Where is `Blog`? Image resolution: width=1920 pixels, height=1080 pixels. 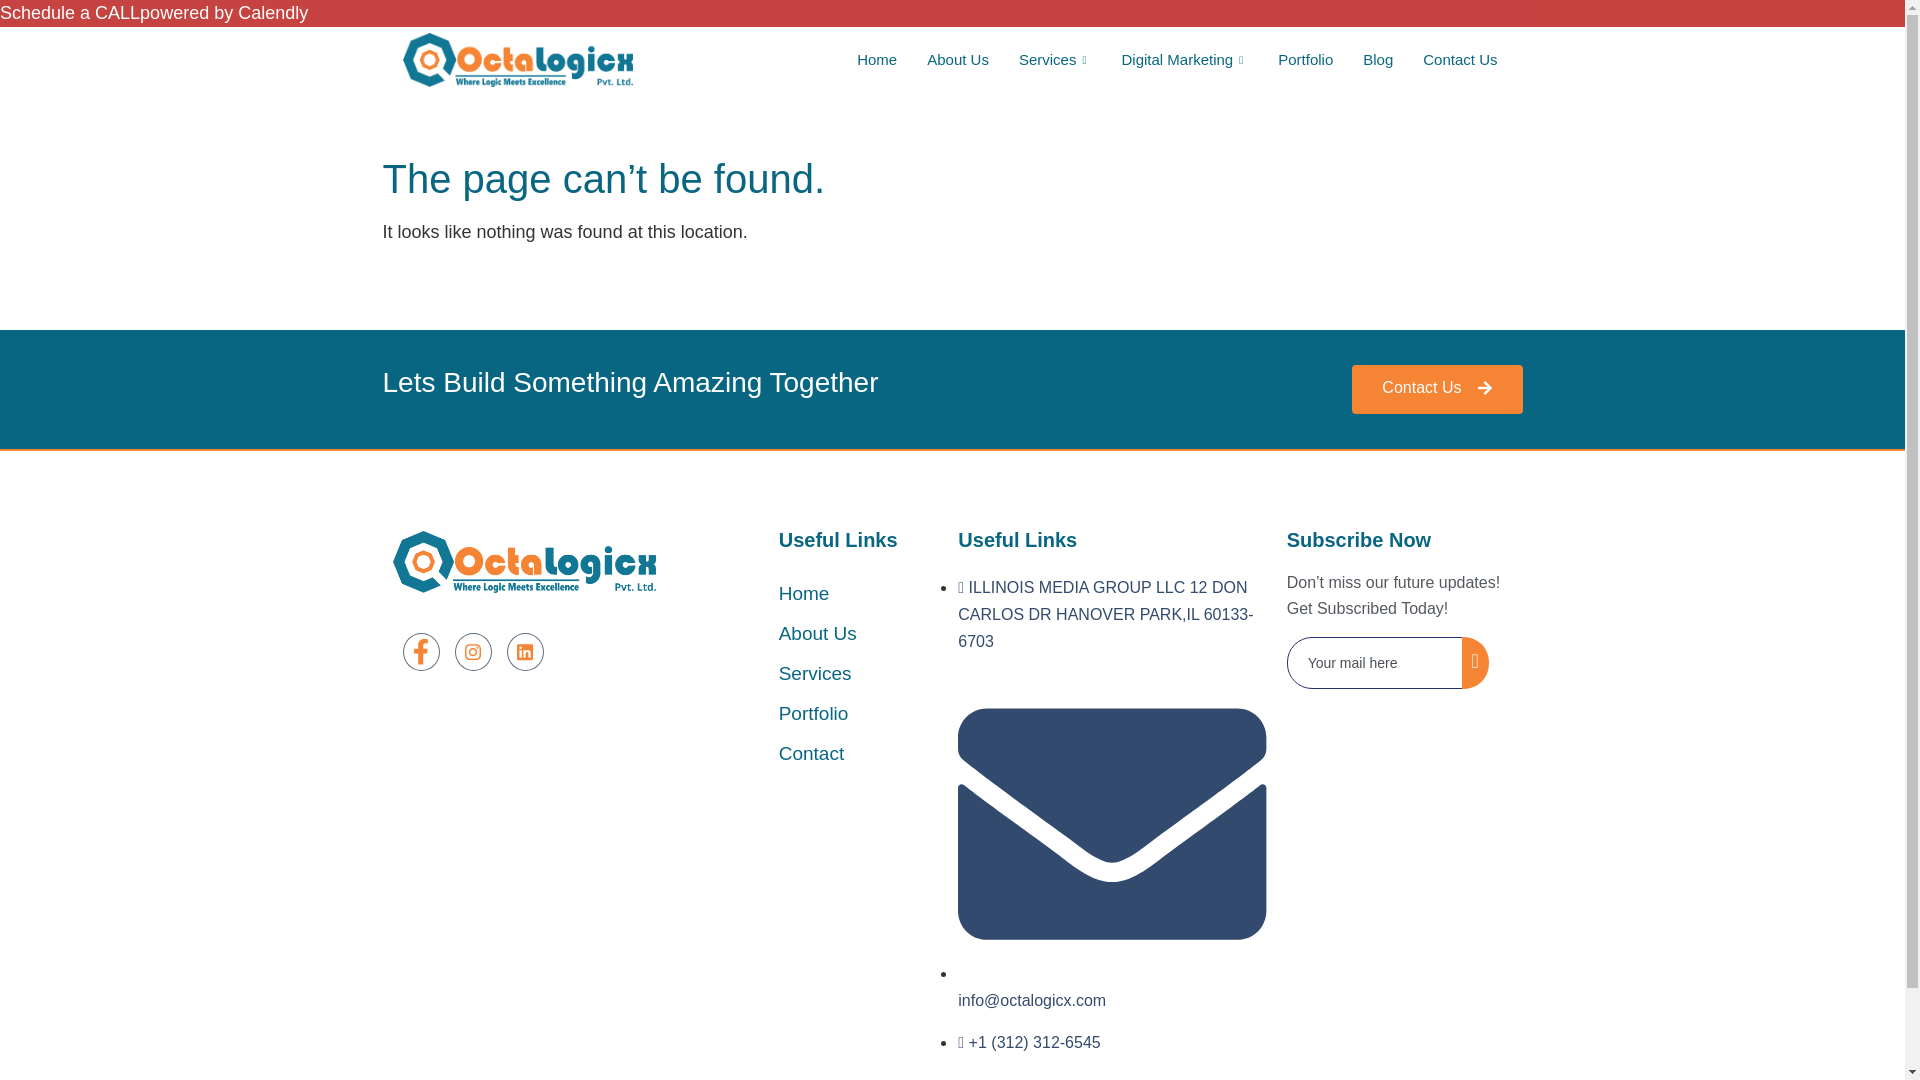
Blog is located at coordinates (1377, 60).